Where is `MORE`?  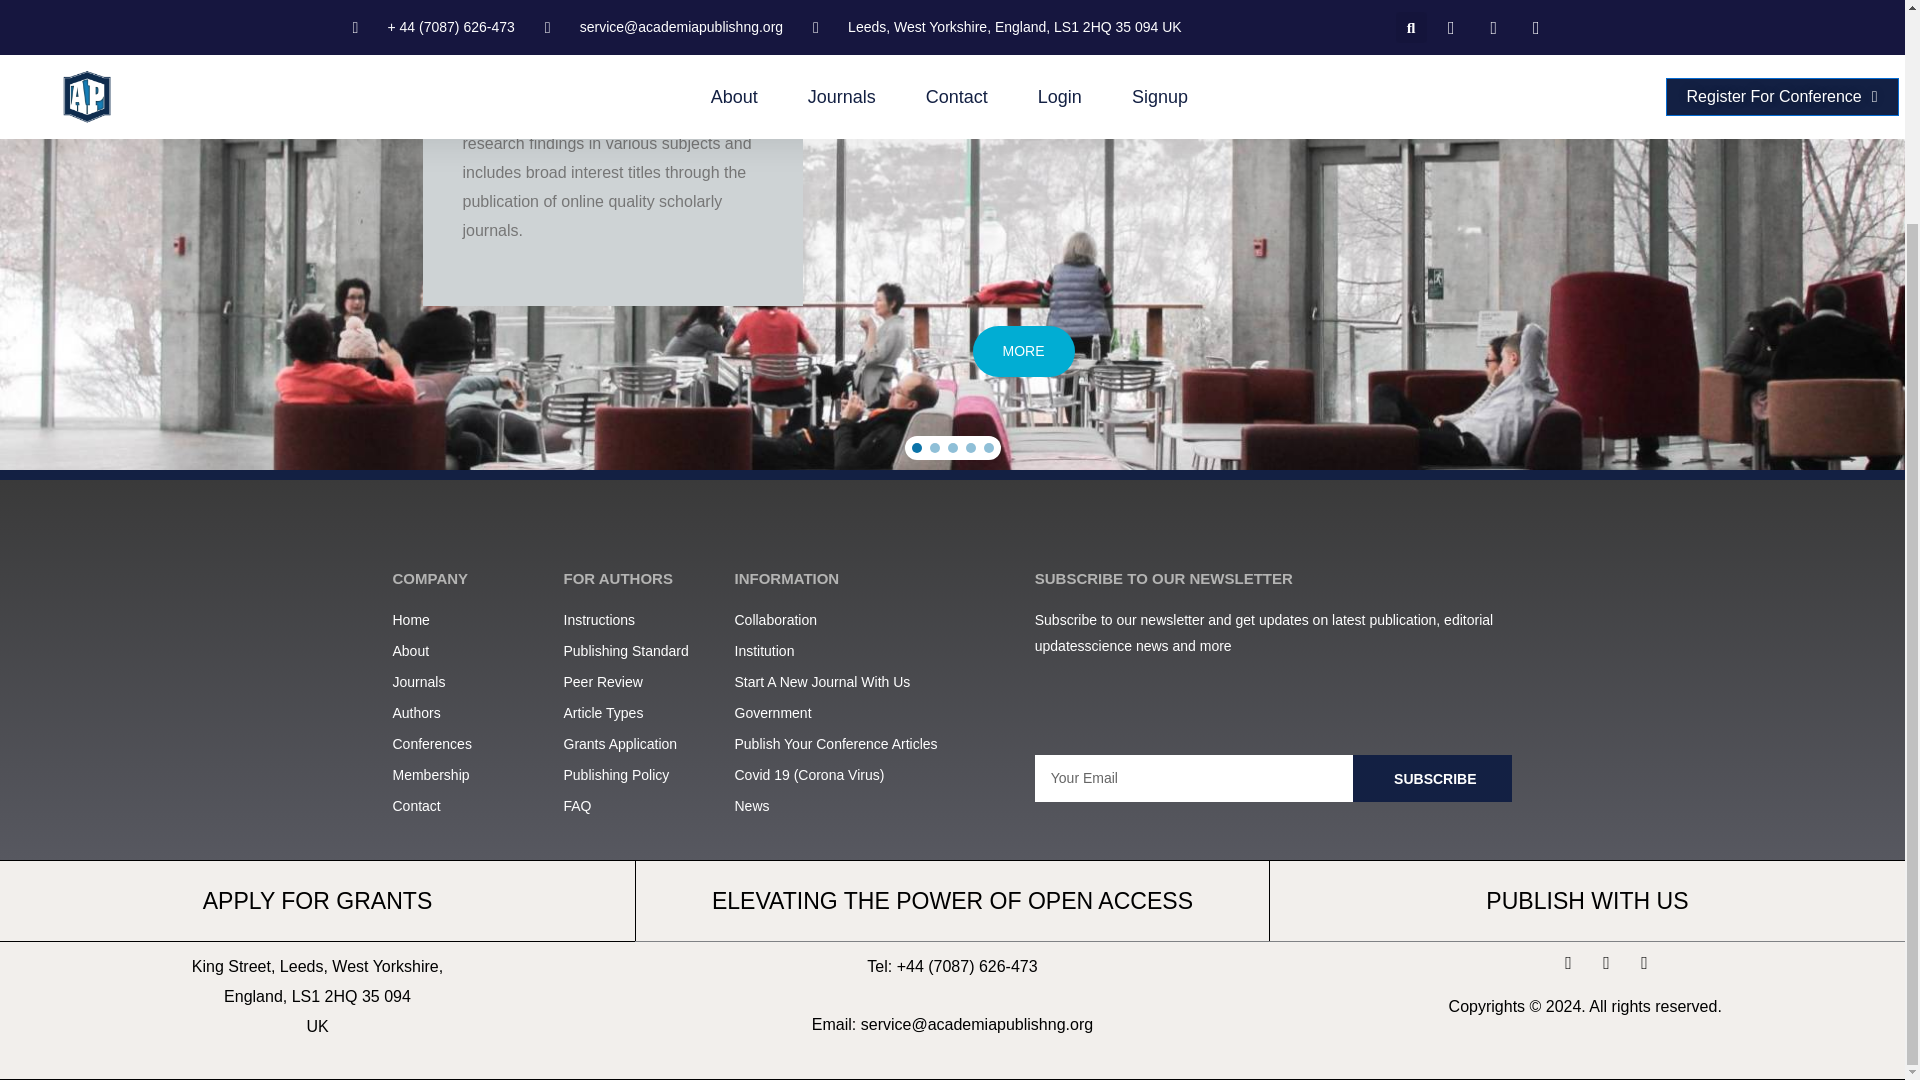
MORE is located at coordinates (1022, 351).